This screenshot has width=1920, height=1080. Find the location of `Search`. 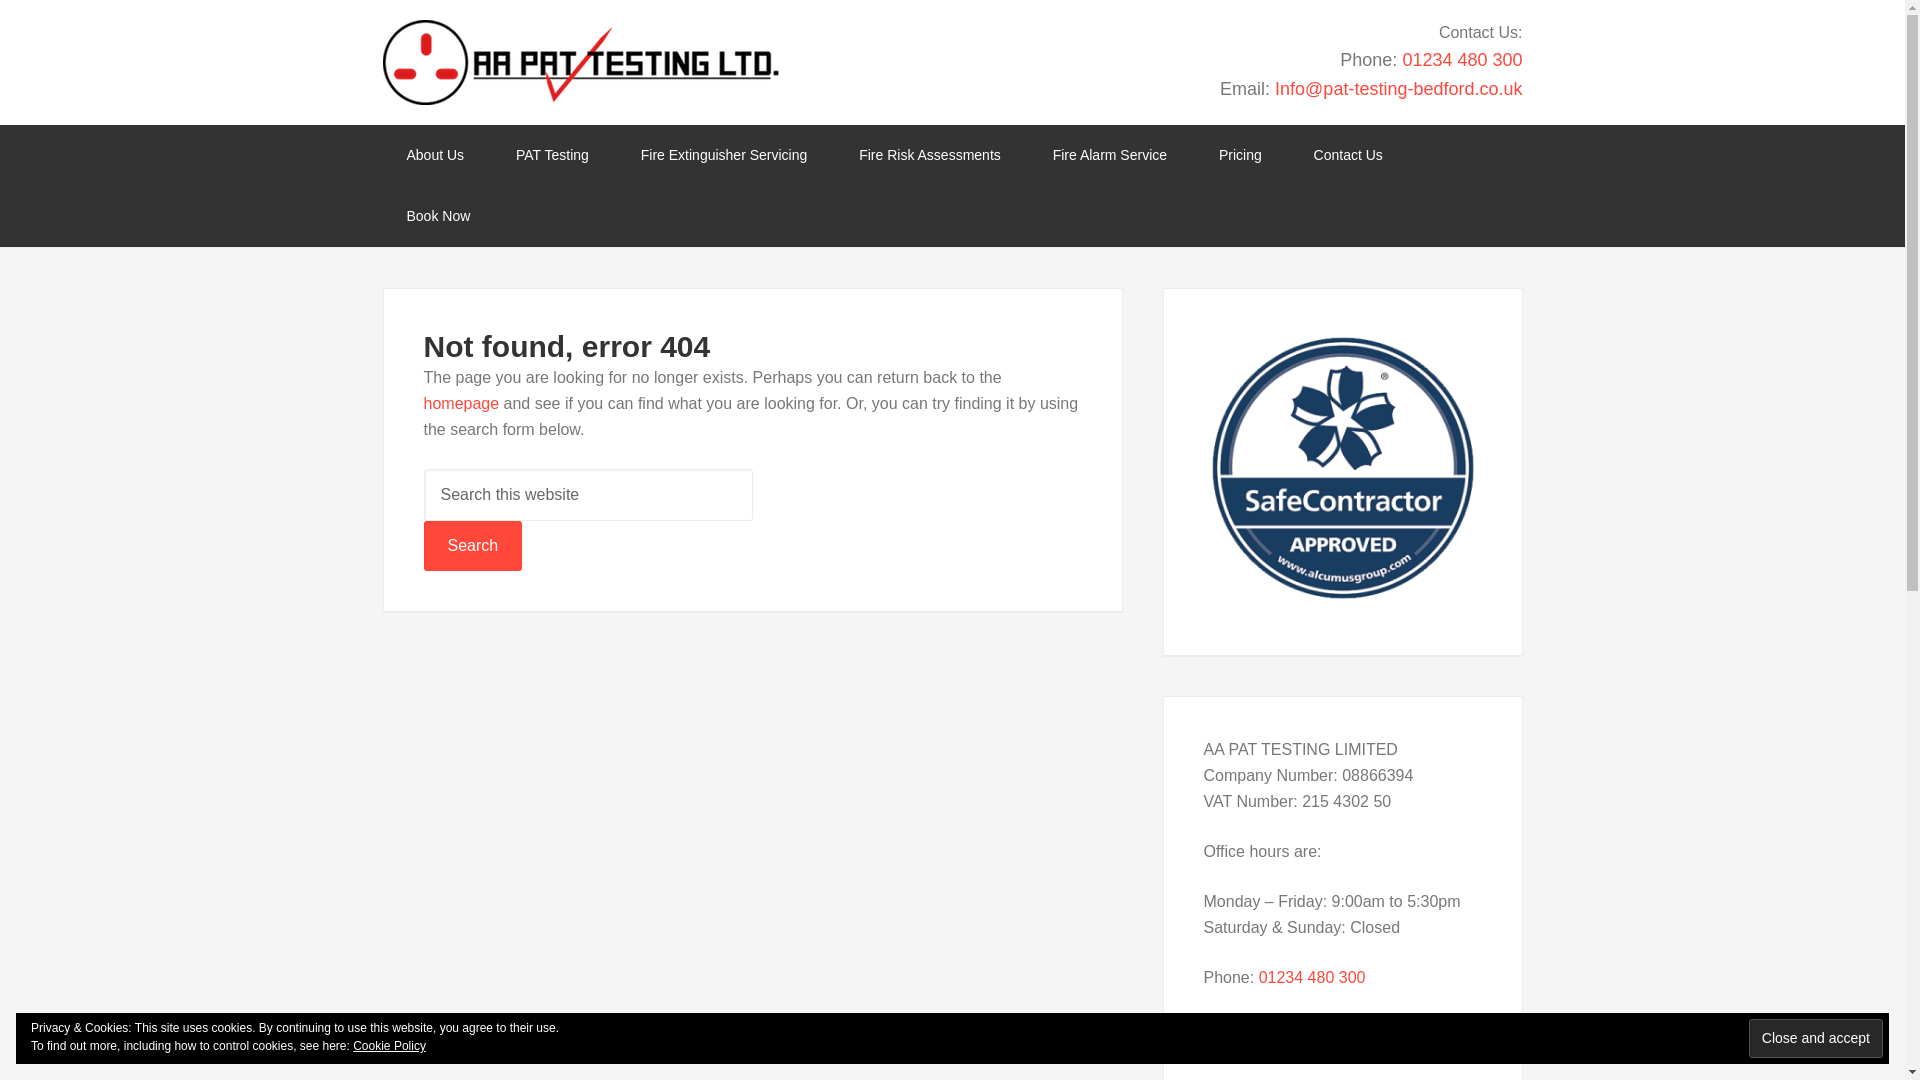

Search is located at coordinates (473, 546).